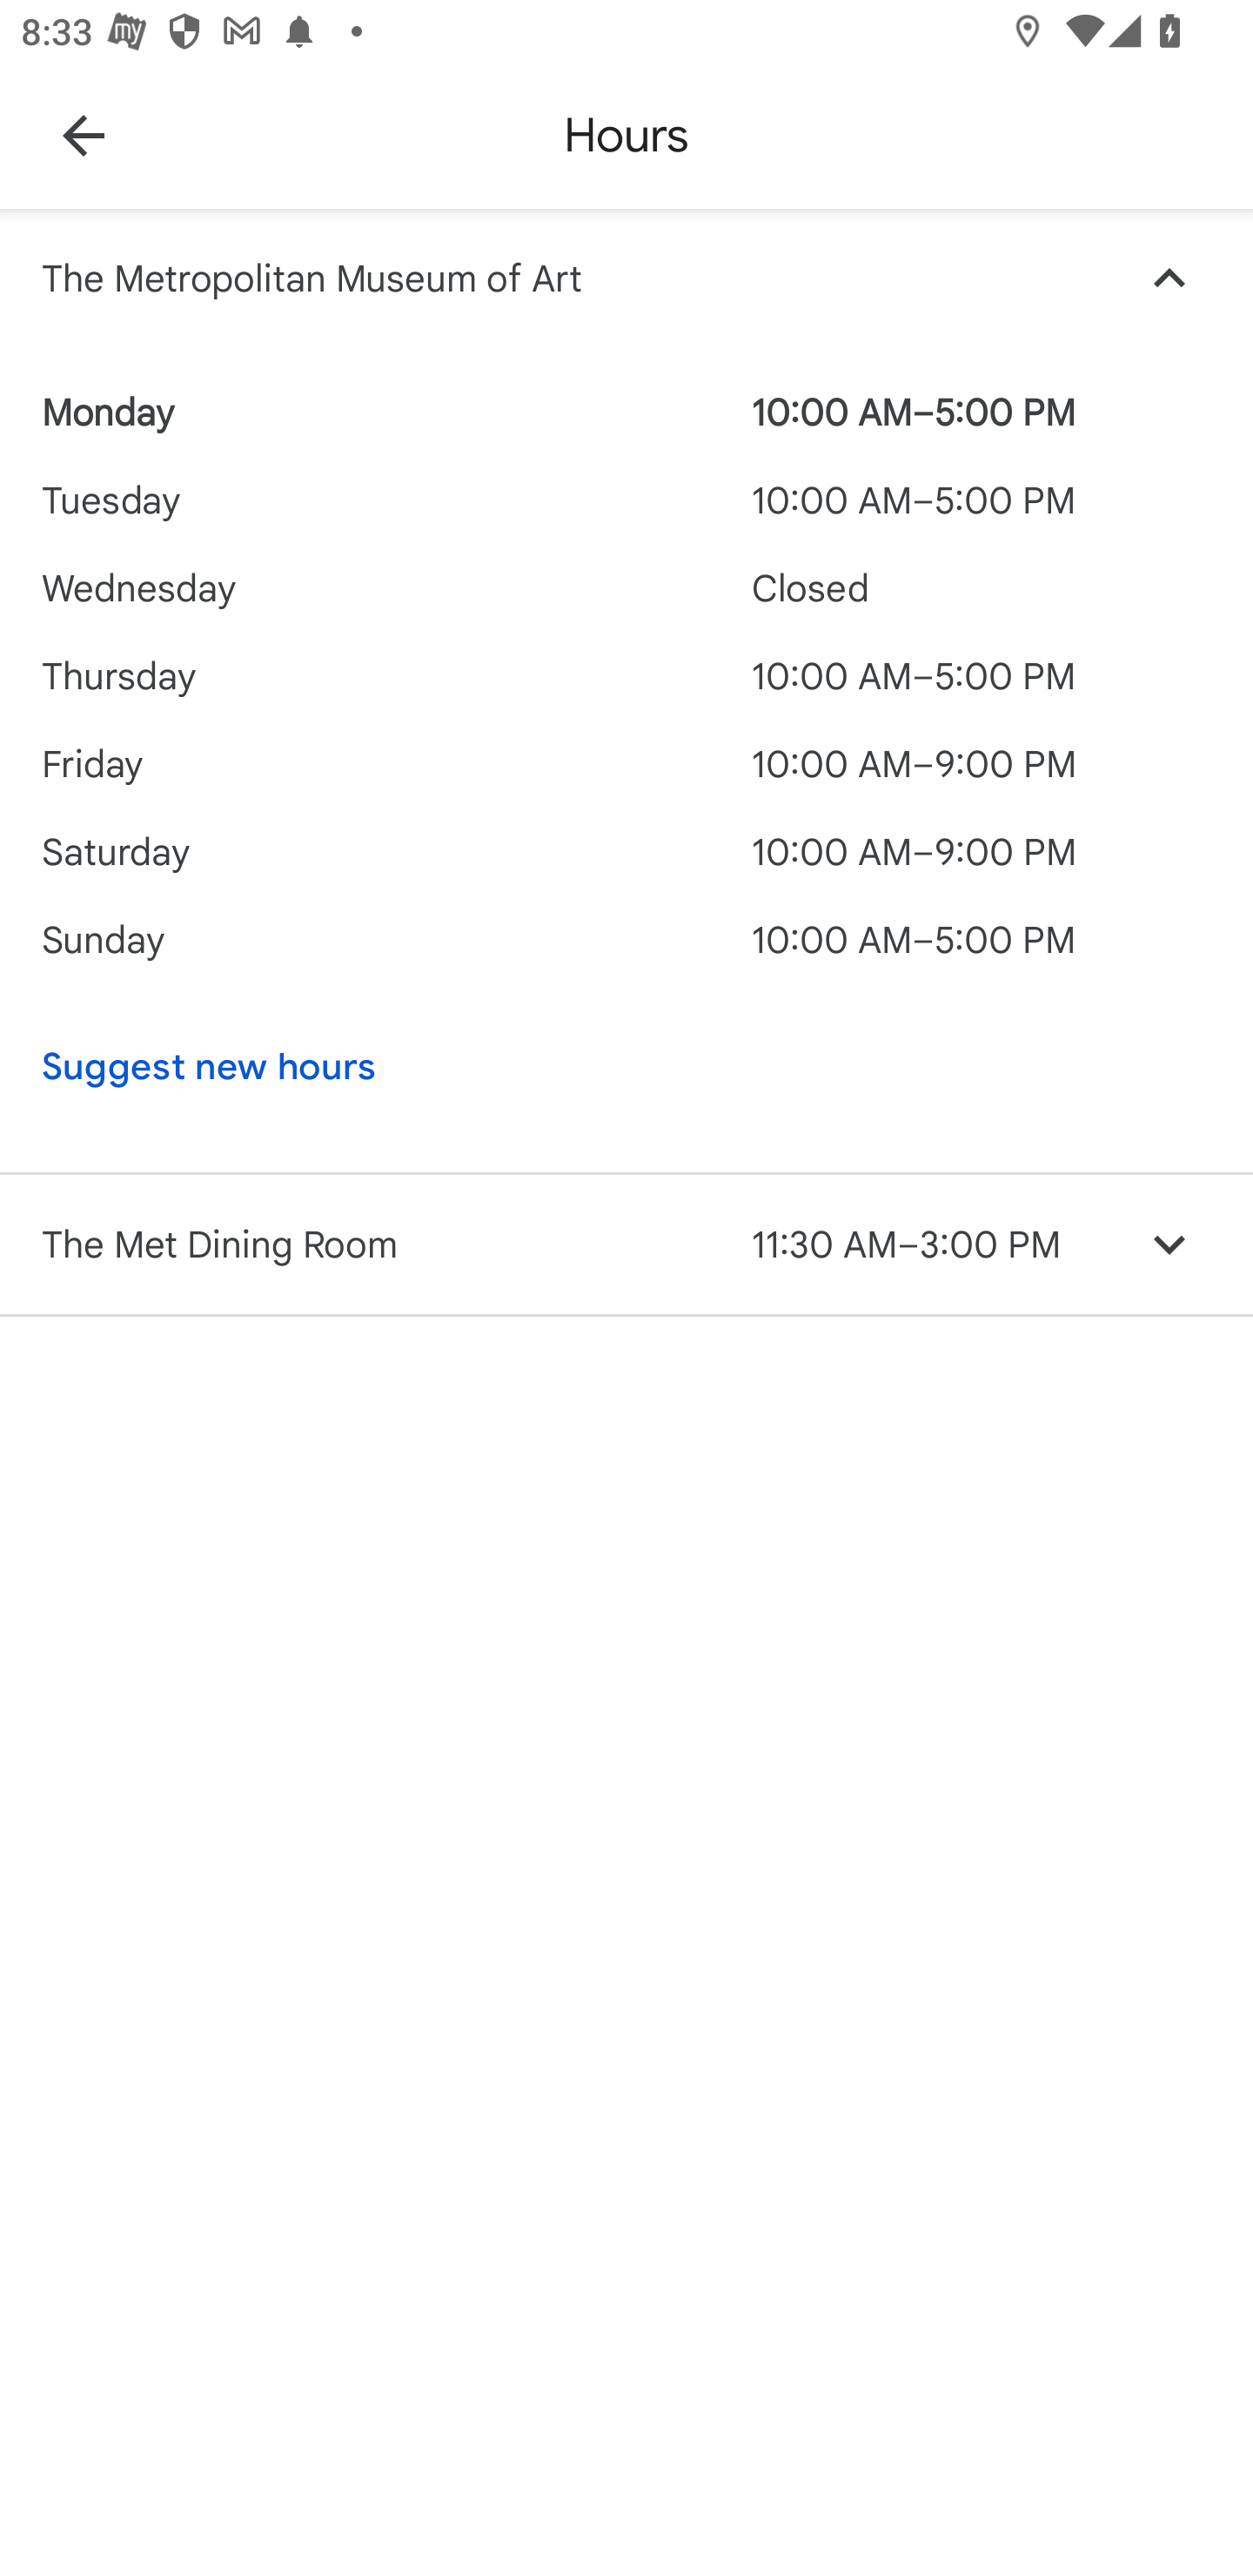  Describe the element at coordinates (626, 1244) in the screenshot. I see `The Met Dining Room 11:30 AM–3:00 PM` at that location.